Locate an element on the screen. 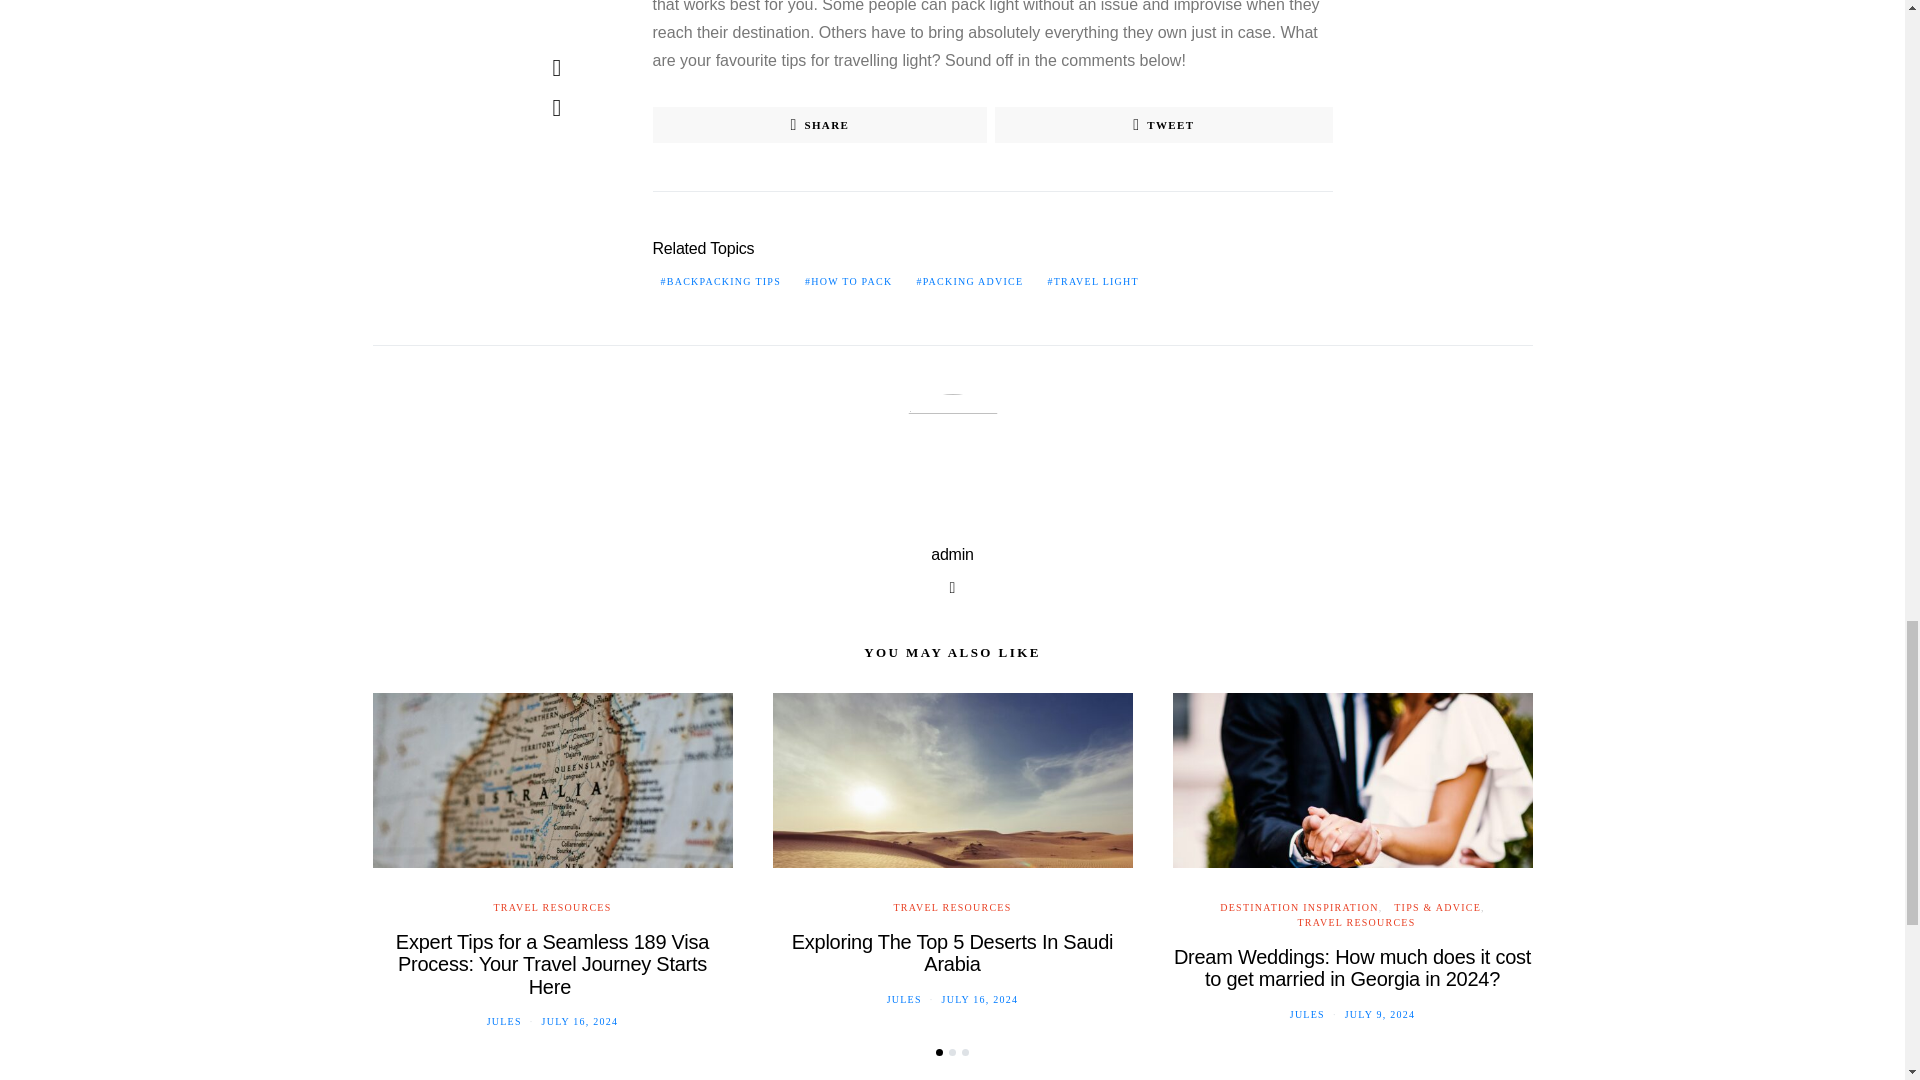  HOW TO PACK is located at coordinates (848, 282).